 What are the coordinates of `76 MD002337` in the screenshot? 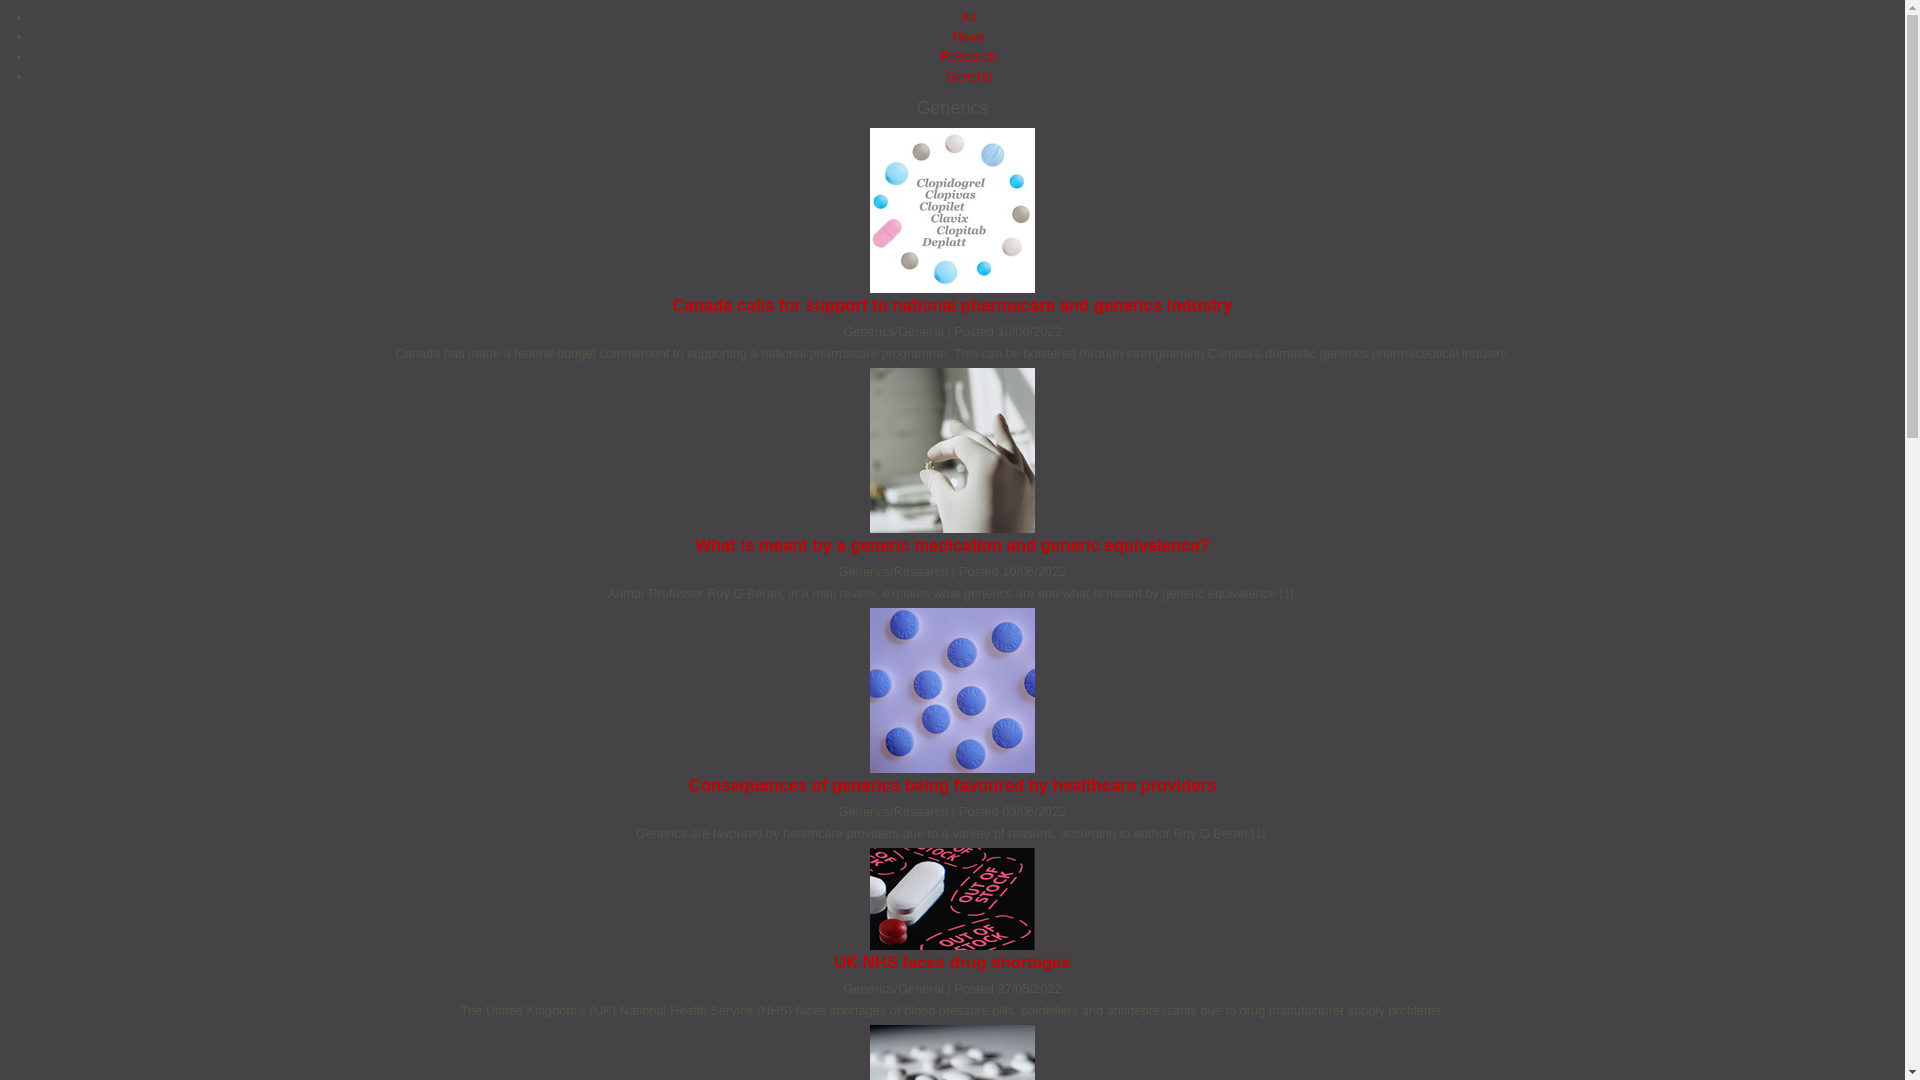 It's located at (952, 450).